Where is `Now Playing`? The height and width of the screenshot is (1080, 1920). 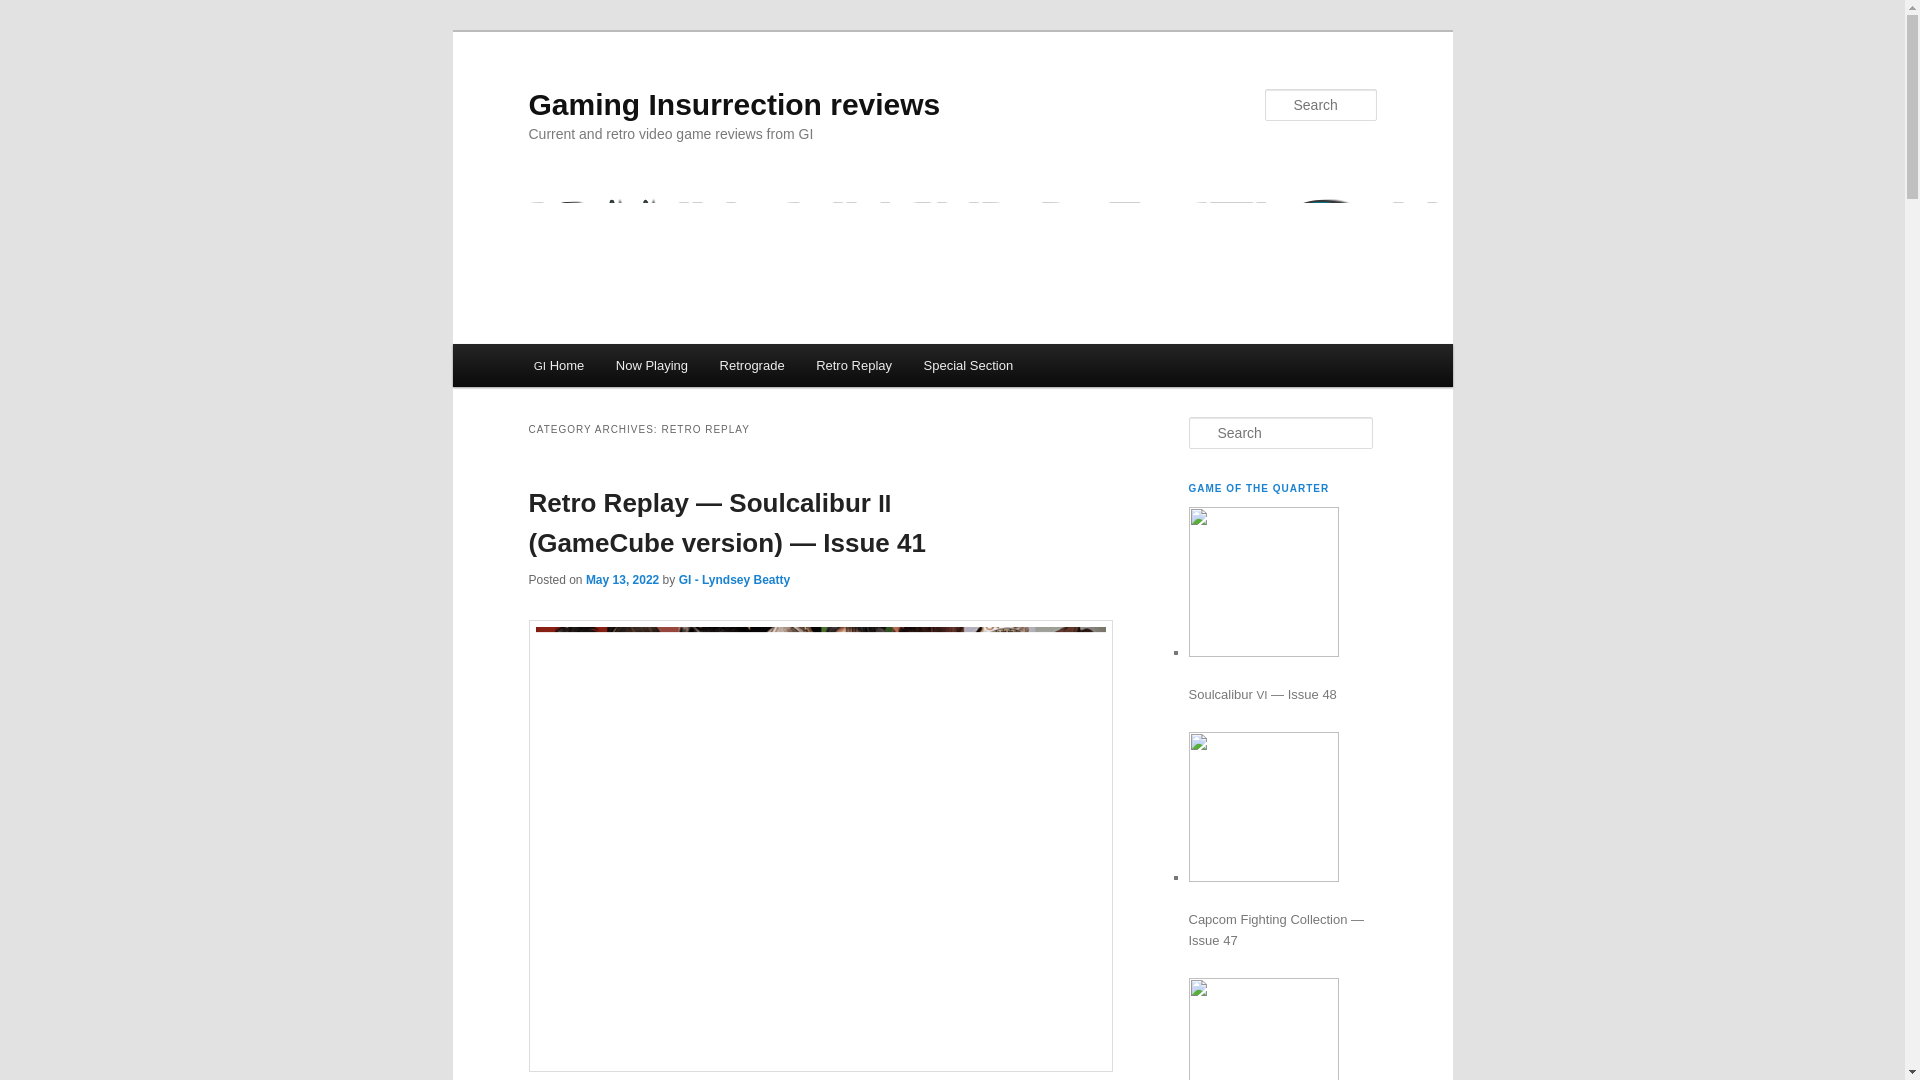 Now Playing is located at coordinates (652, 365).